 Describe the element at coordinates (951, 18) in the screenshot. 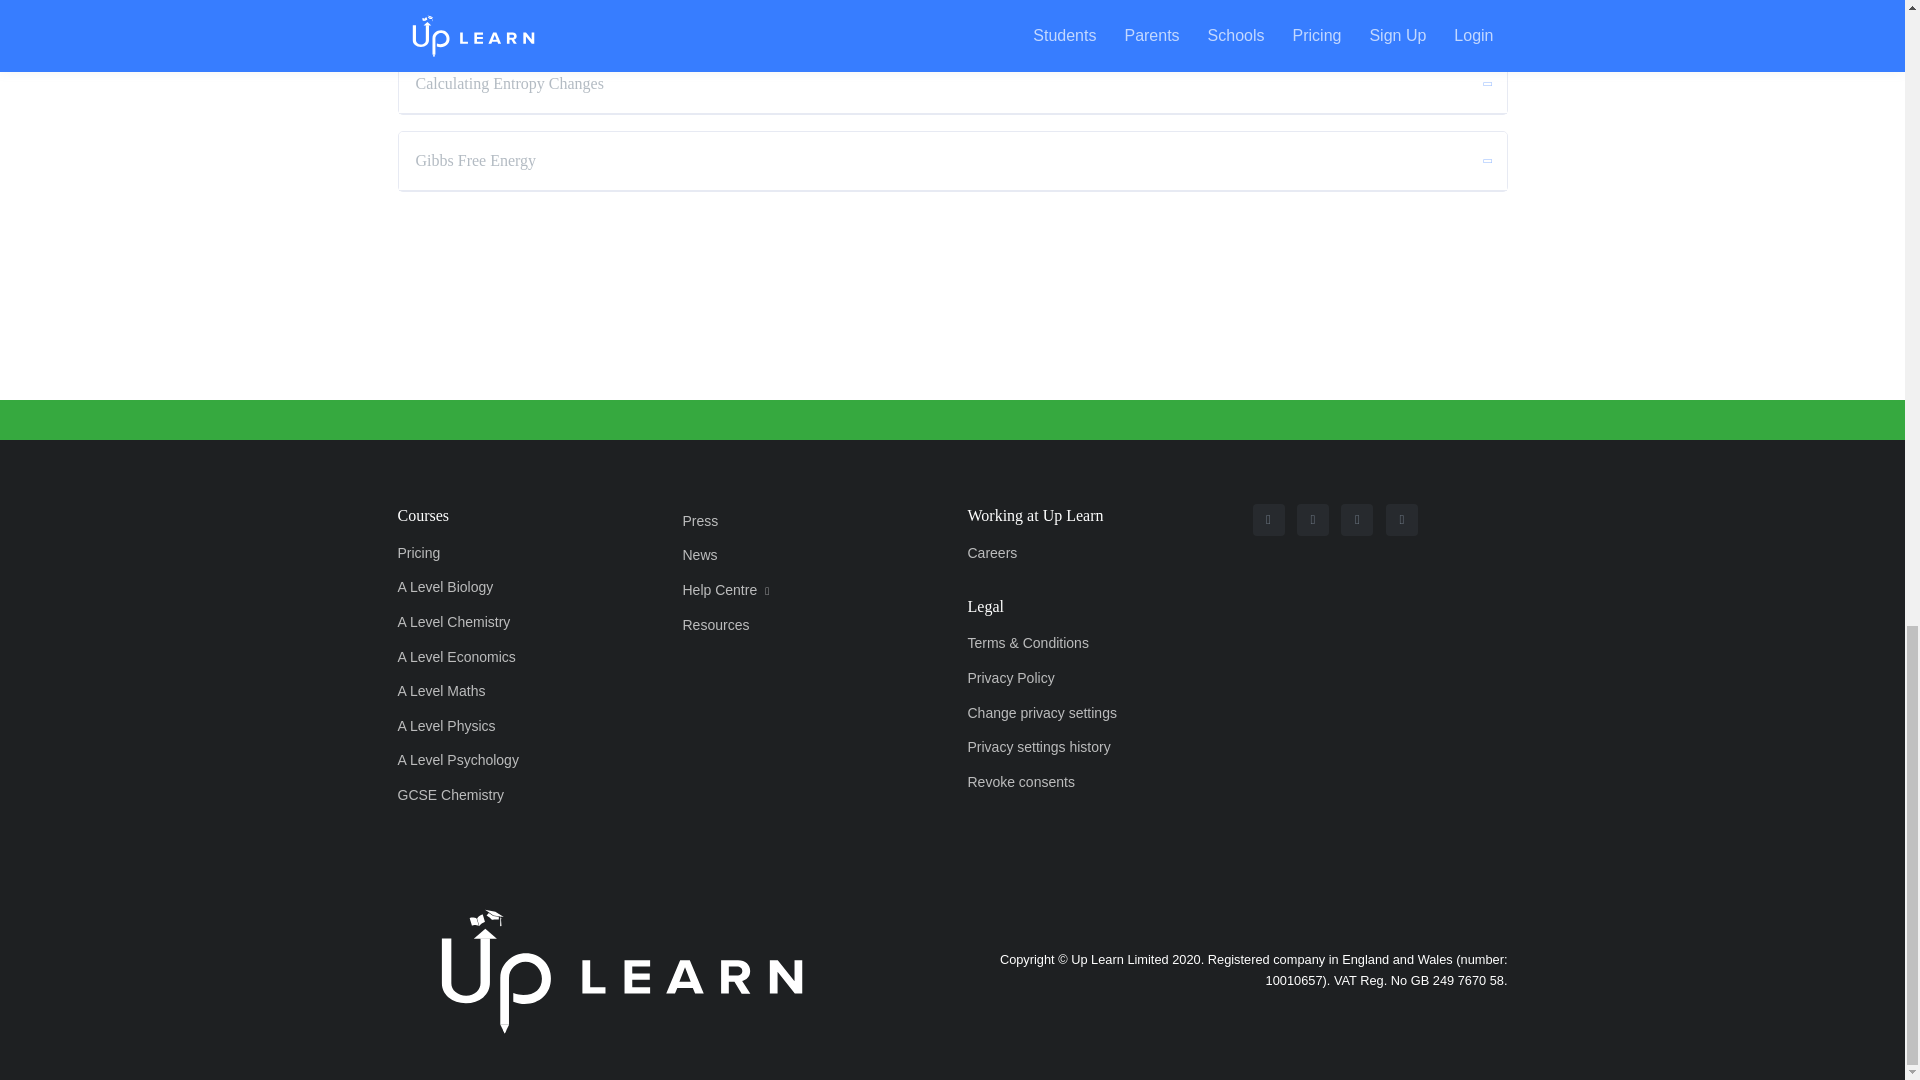

I see `A Microscopic, Mathematical Definition of Entropy` at that location.